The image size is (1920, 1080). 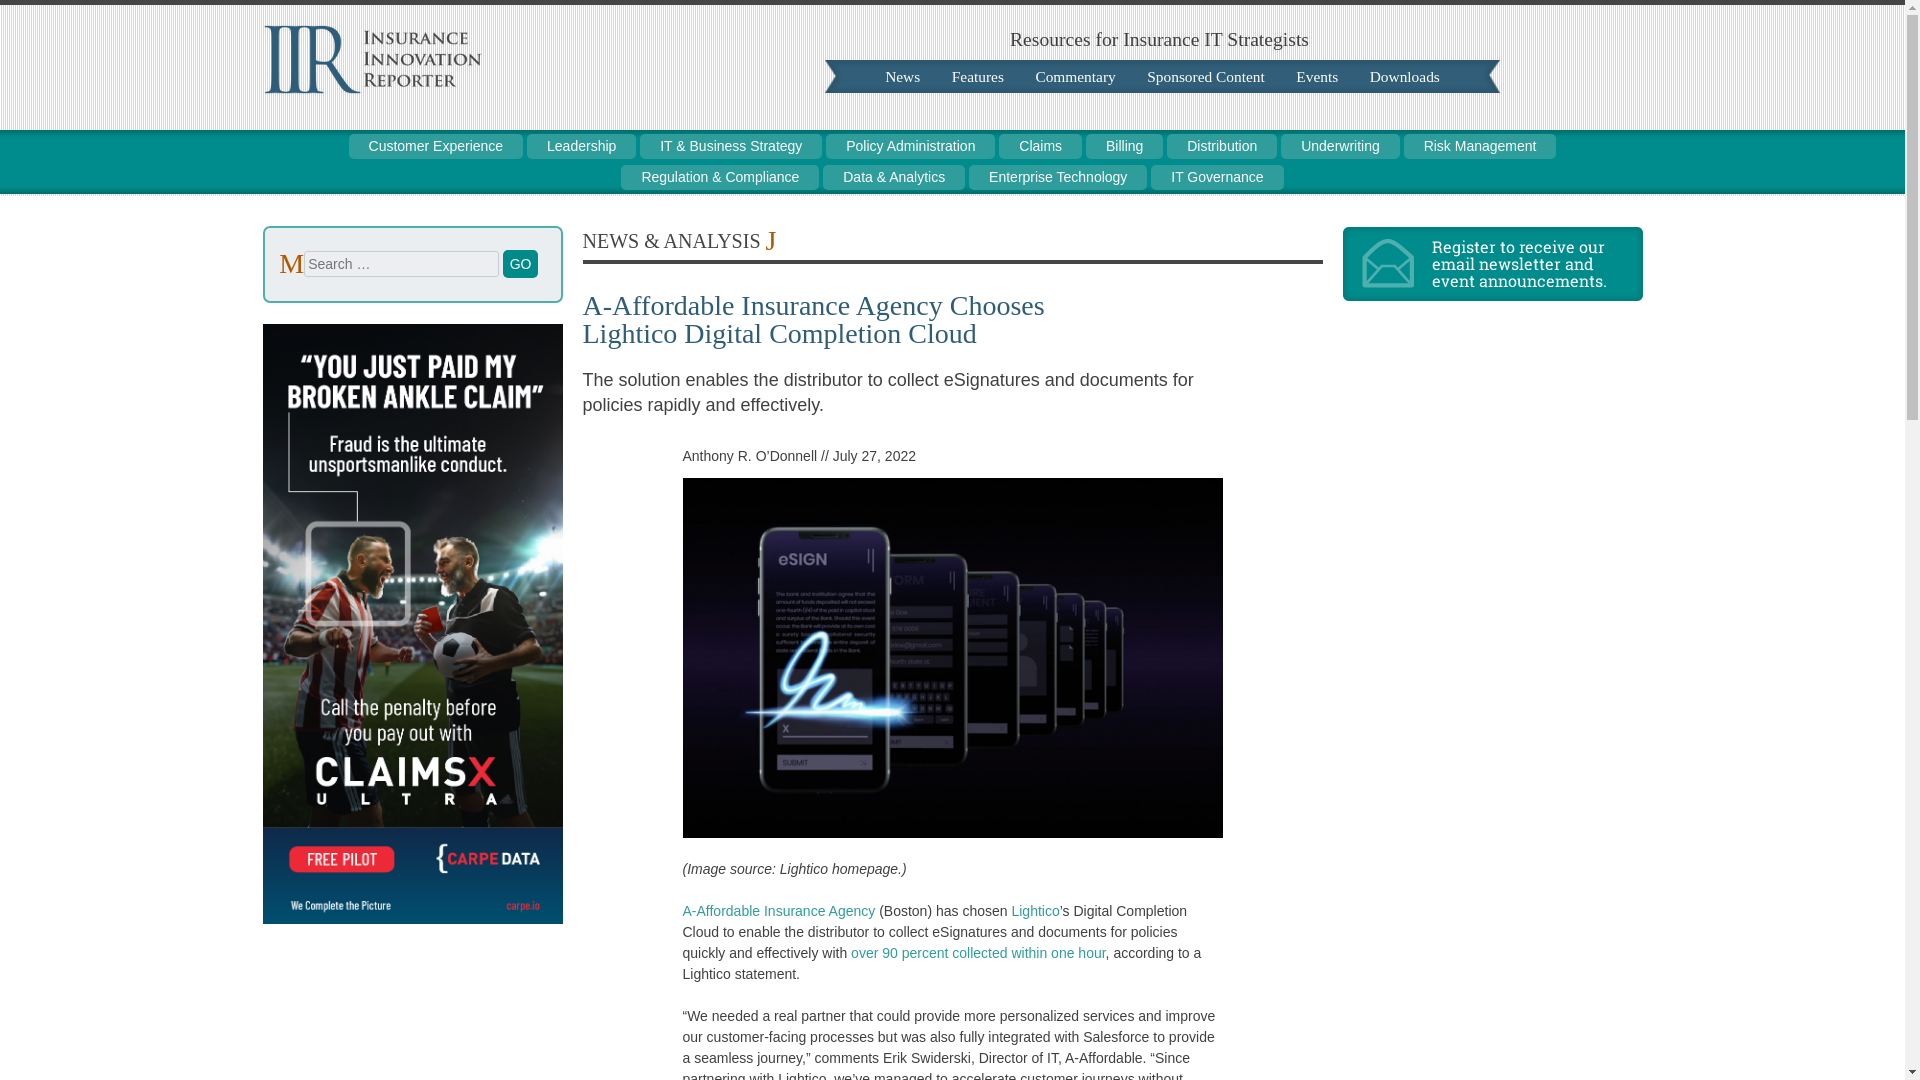 What do you see at coordinates (436, 146) in the screenshot?
I see `Customer Experience` at bounding box center [436, 146].